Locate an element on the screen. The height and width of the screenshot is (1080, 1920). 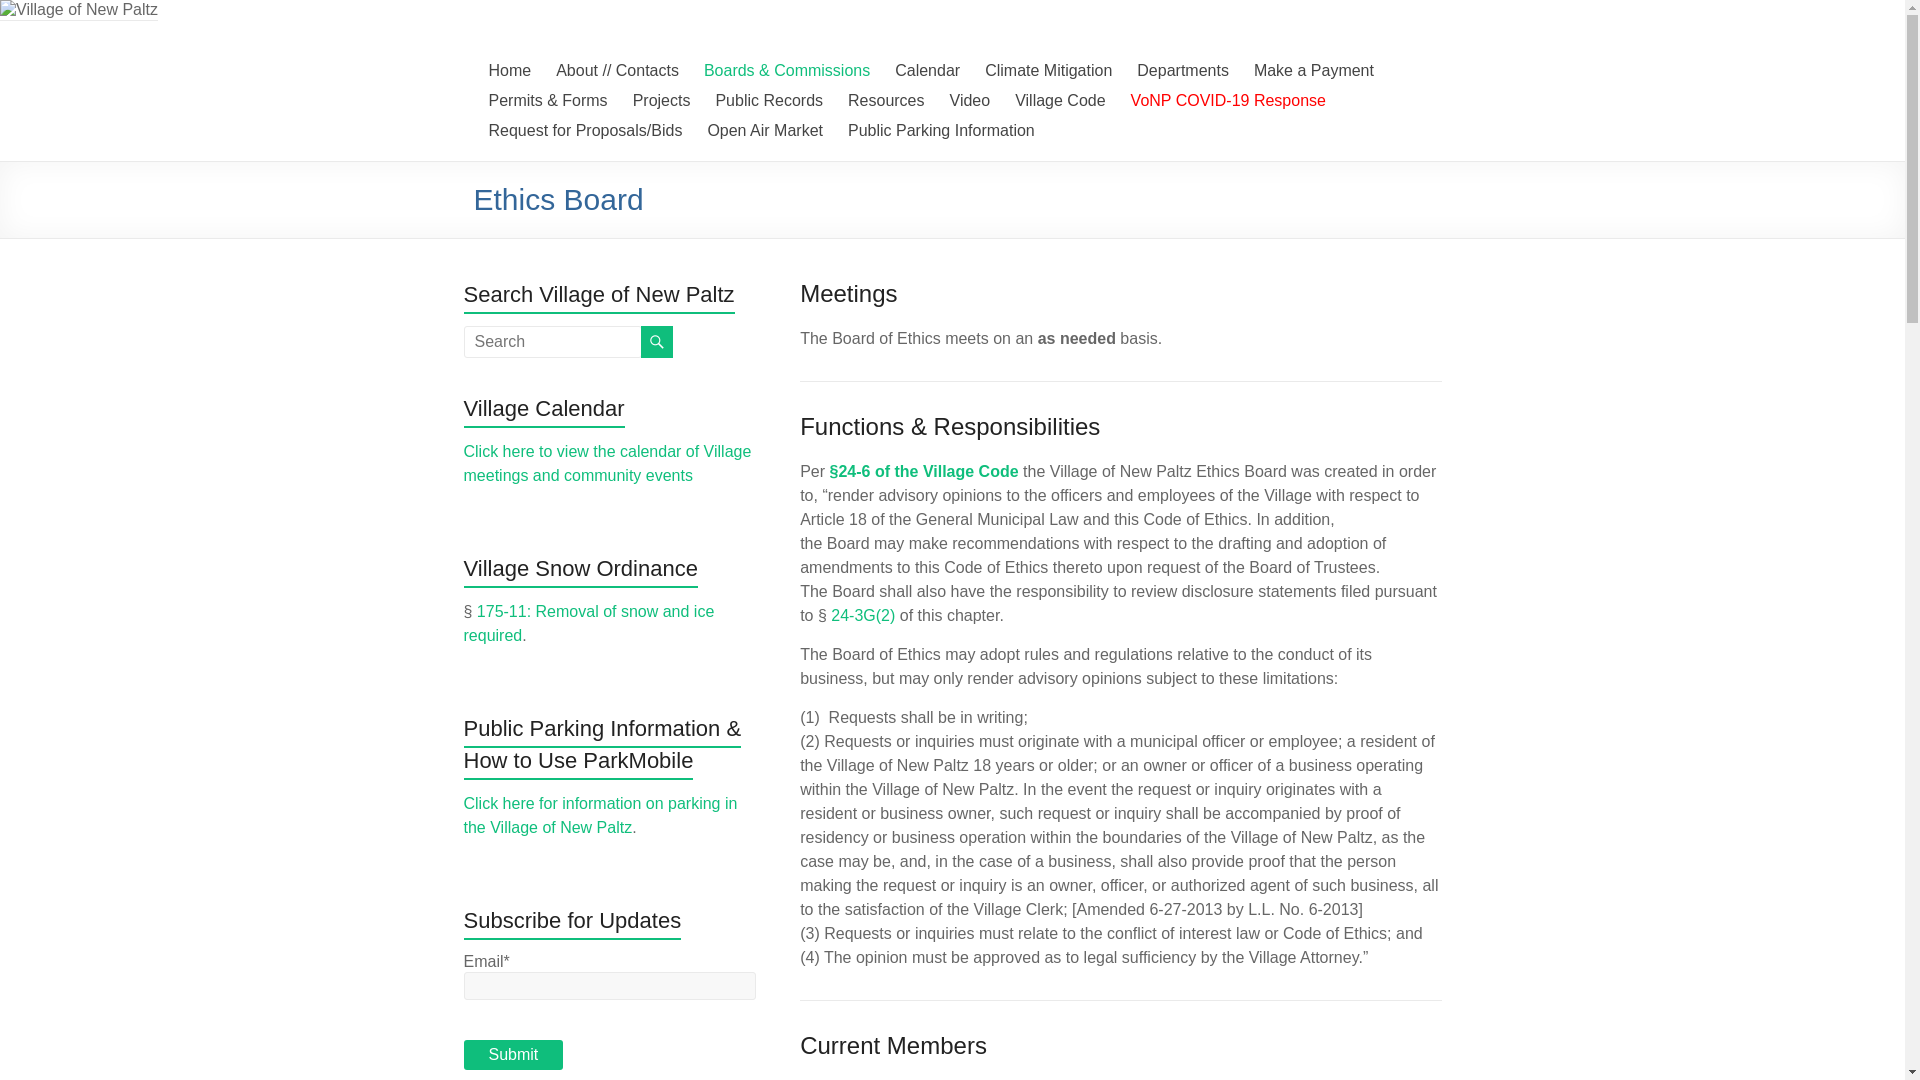
Departments is located at coordinates (1182, 71).